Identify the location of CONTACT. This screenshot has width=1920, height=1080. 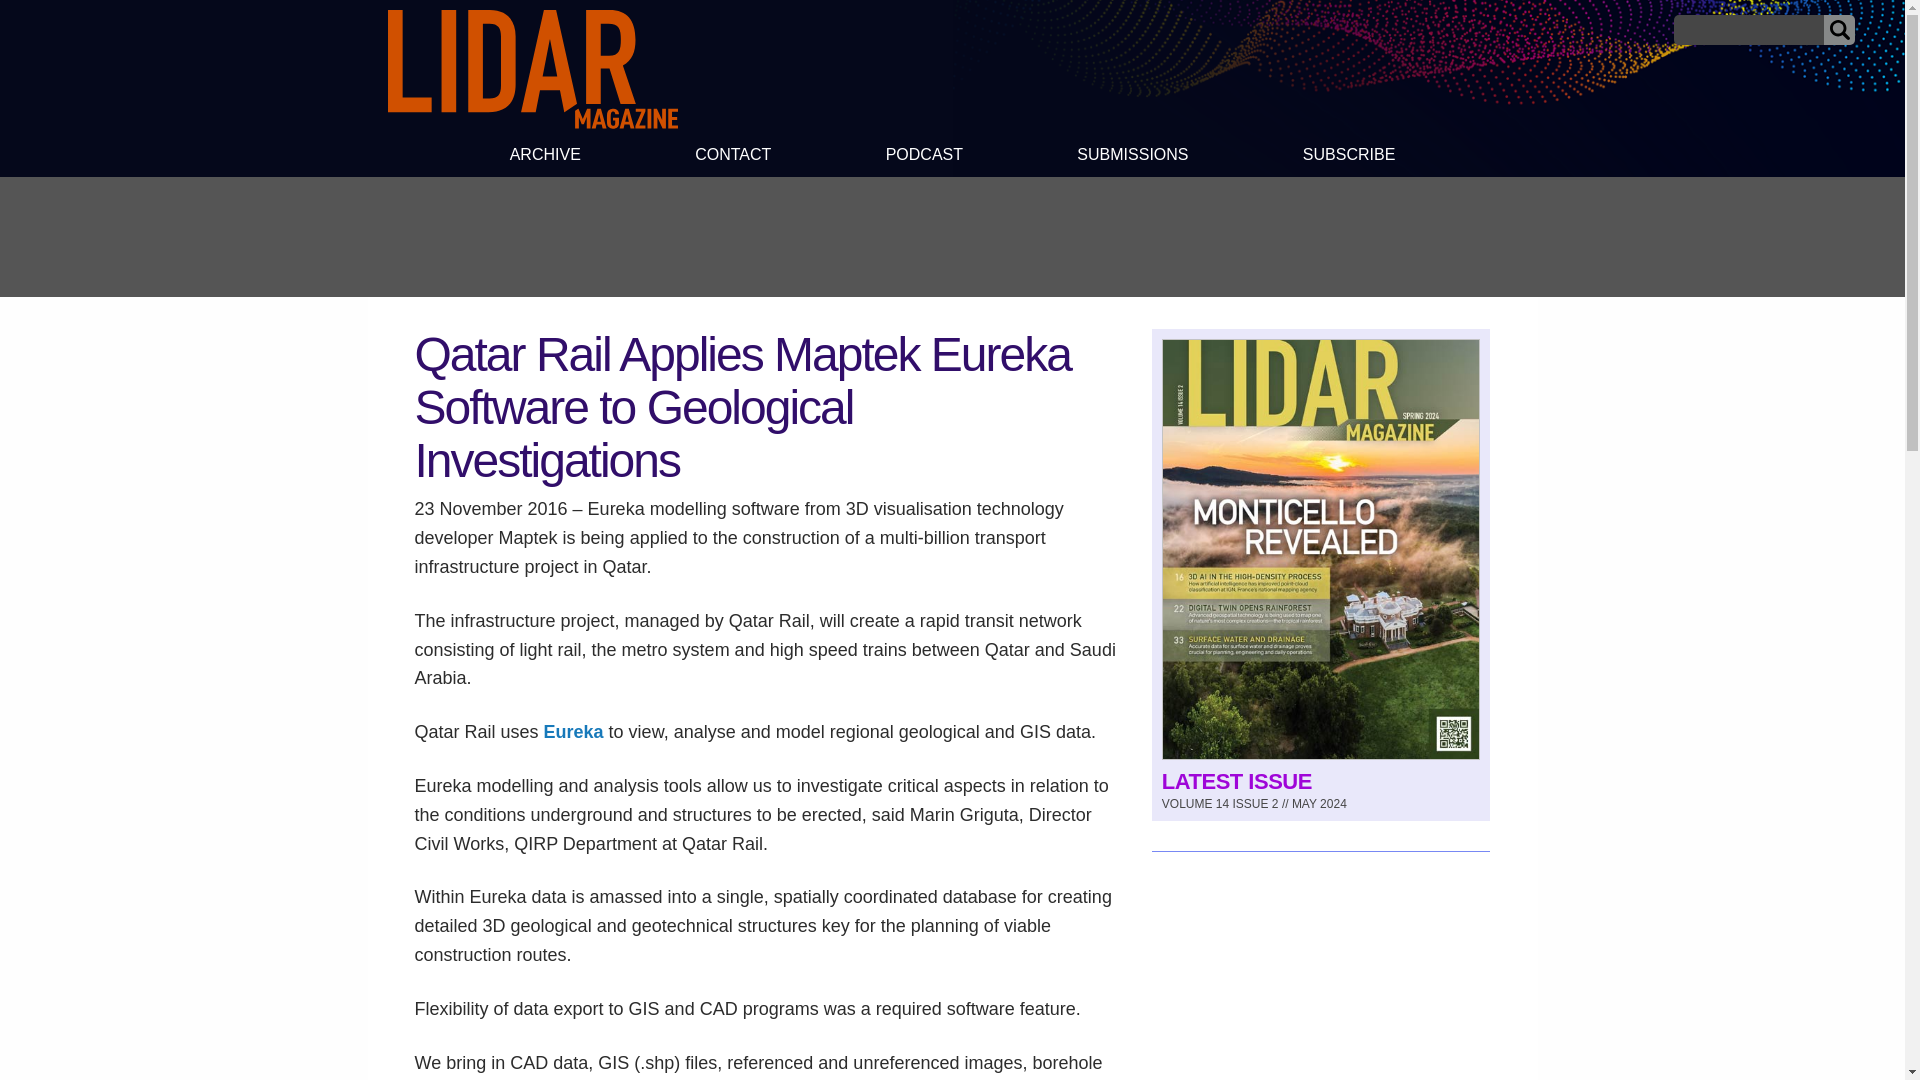
(733, 157).